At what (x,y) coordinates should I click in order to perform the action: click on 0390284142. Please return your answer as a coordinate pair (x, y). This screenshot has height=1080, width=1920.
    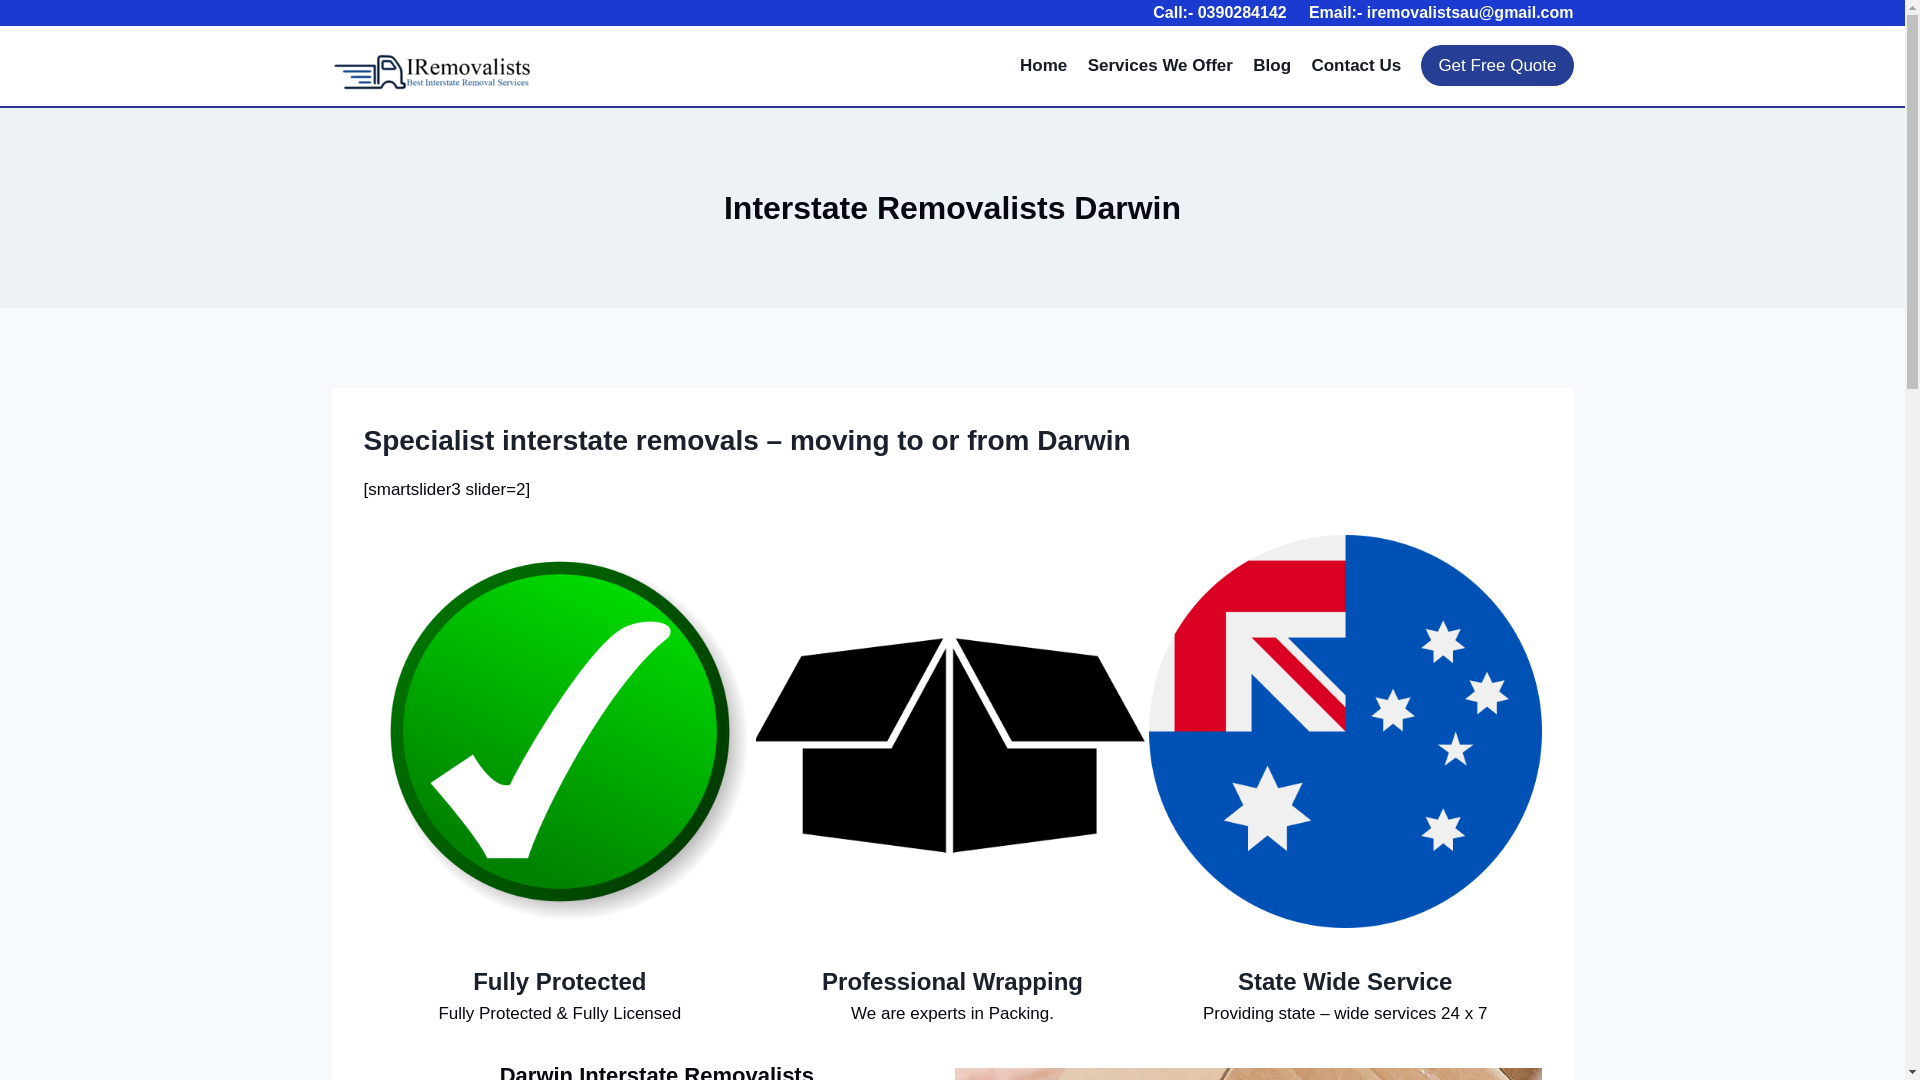
    Looking at the image, I should click on (1242, 12).